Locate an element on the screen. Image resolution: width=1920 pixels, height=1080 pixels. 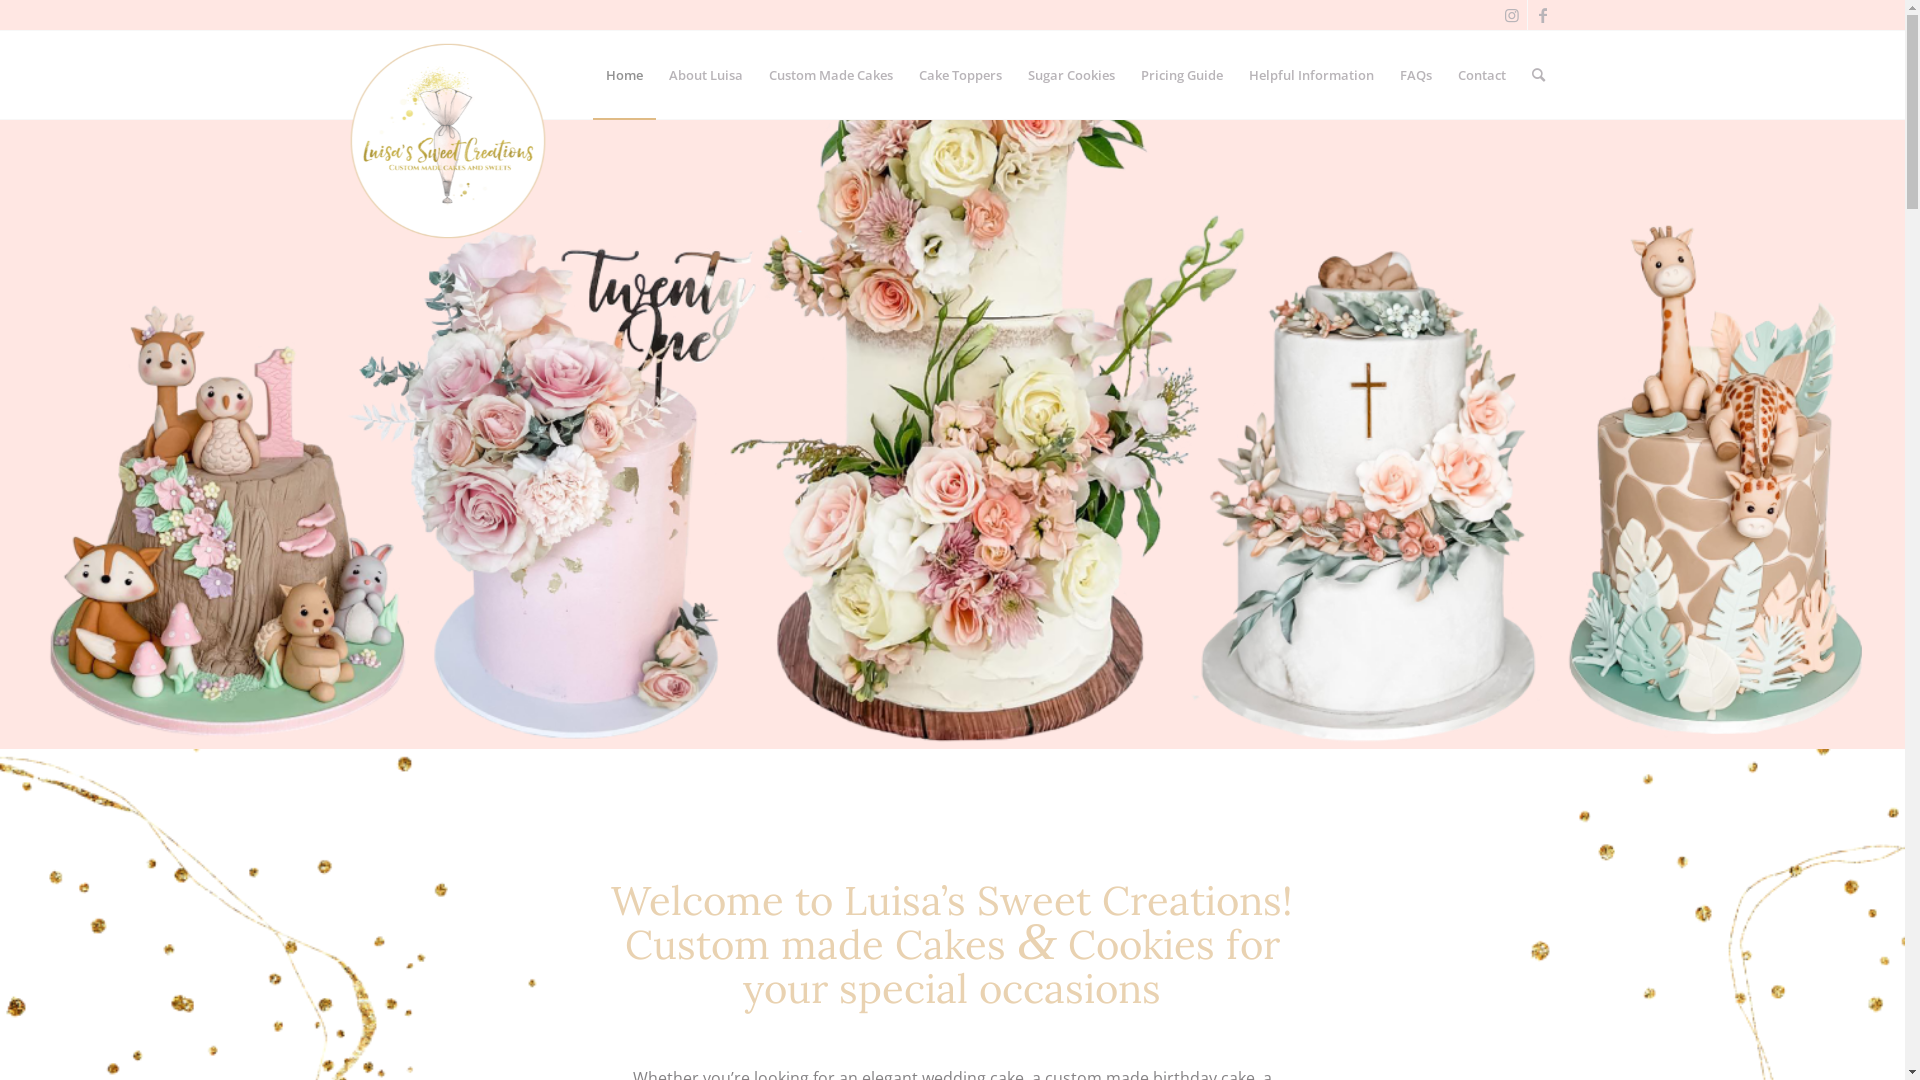
Facebook is located at coordinates (1543, 15).